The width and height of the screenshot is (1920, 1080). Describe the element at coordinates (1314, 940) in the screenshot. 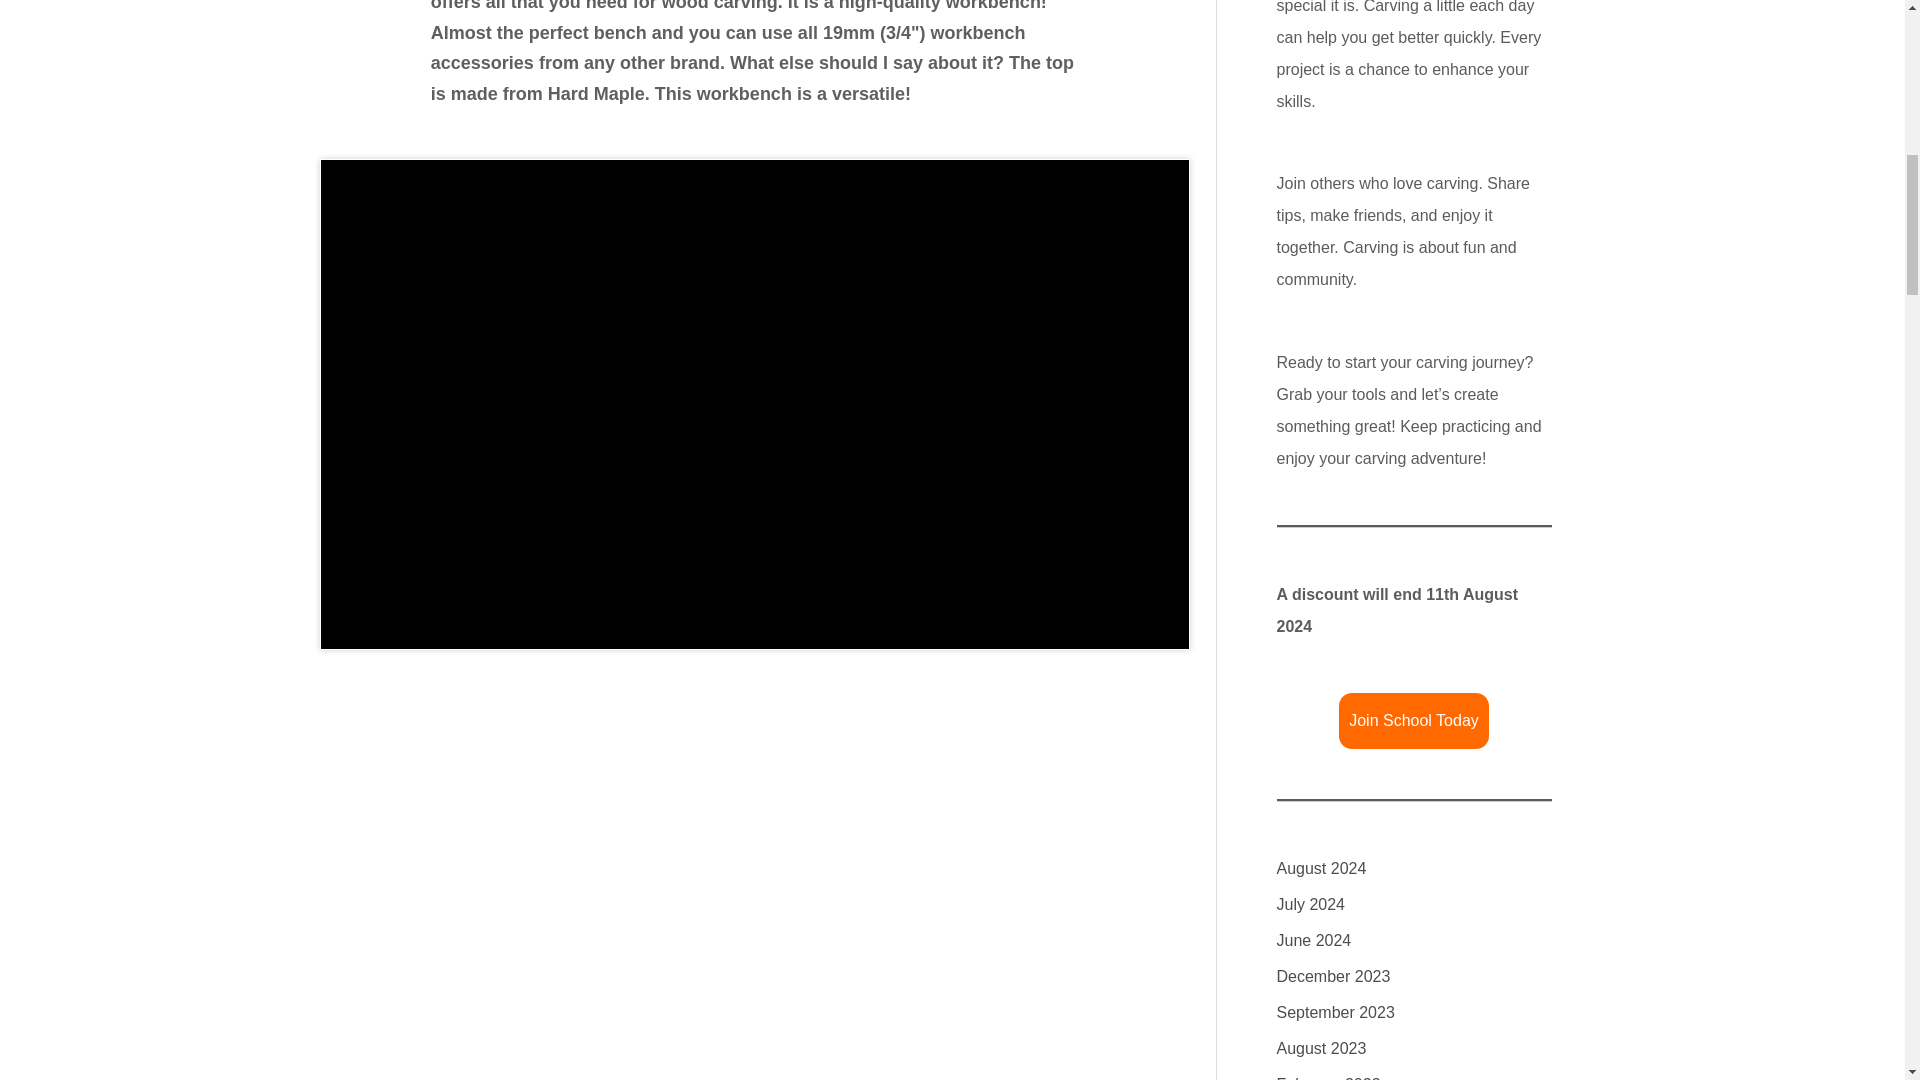

I see `June 2024` at that location.